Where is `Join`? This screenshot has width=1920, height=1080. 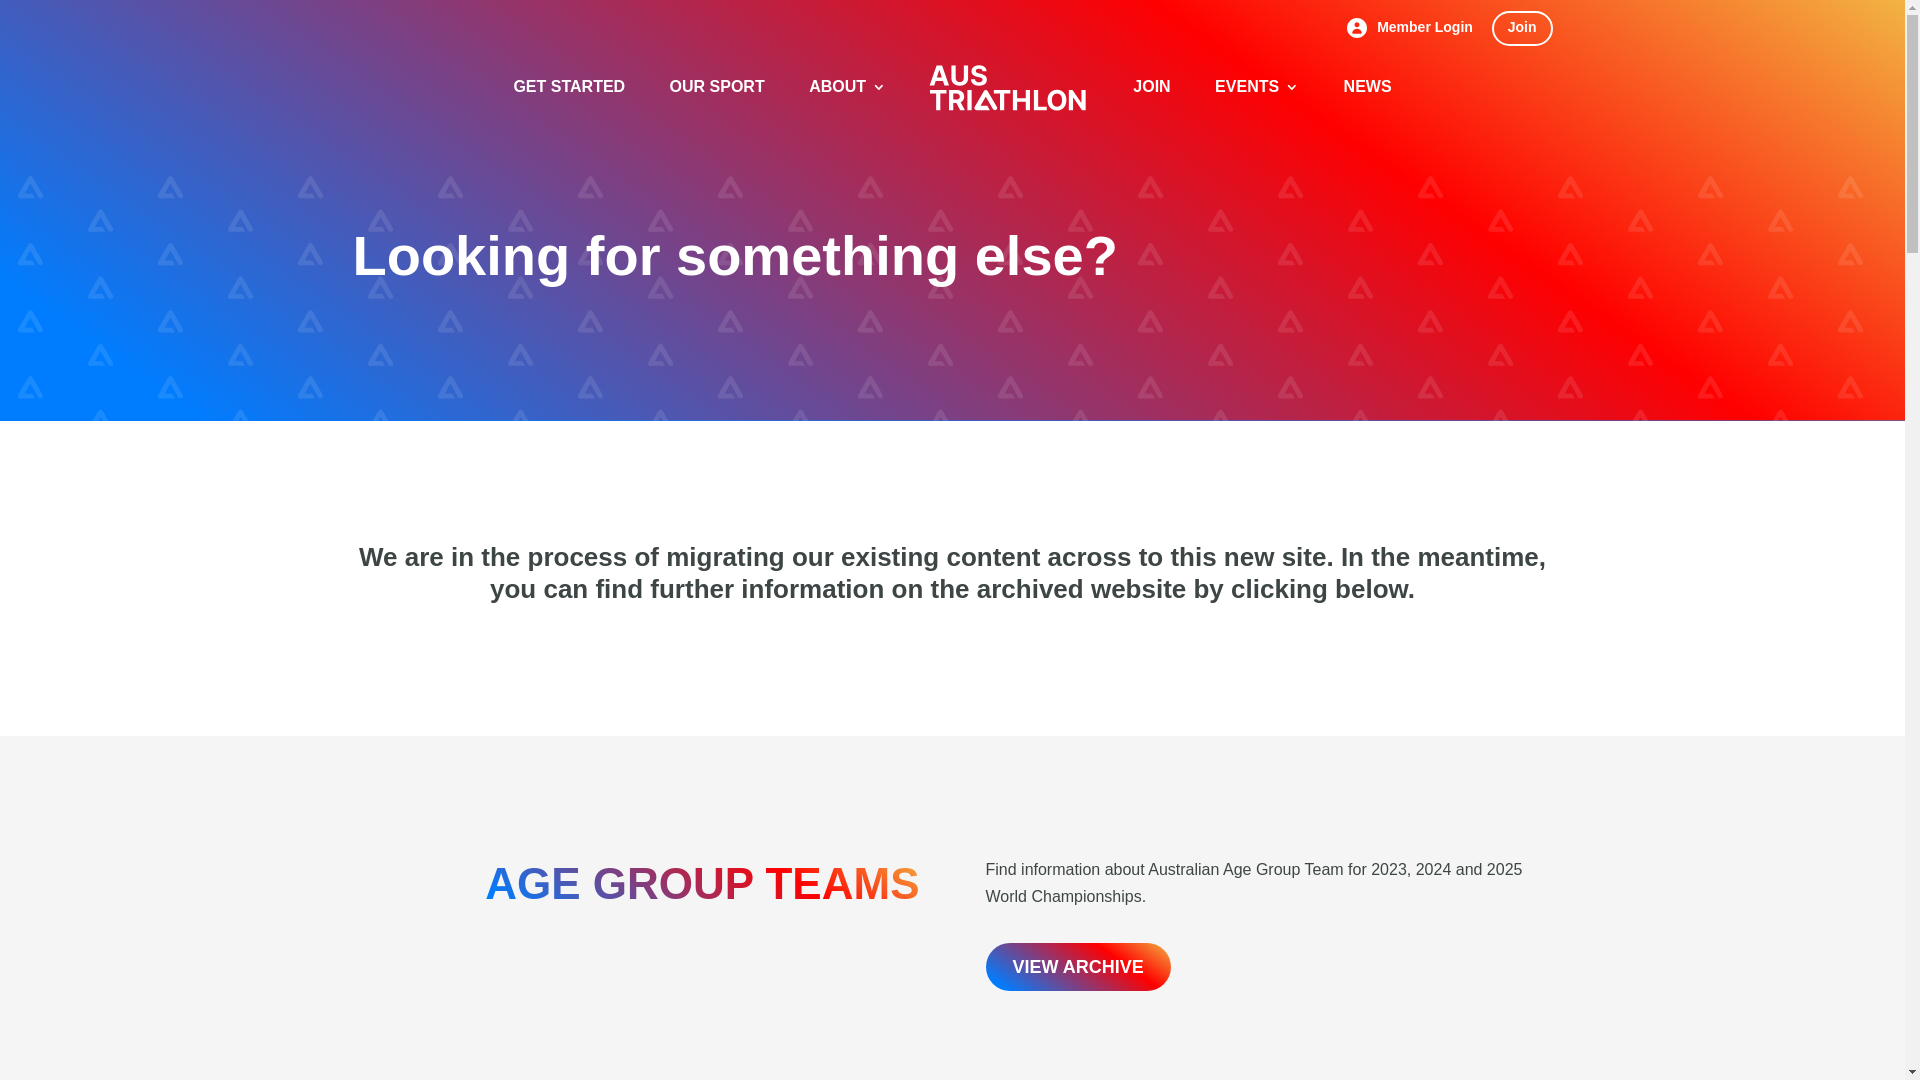 Join is located at coordinates (1522, 28).